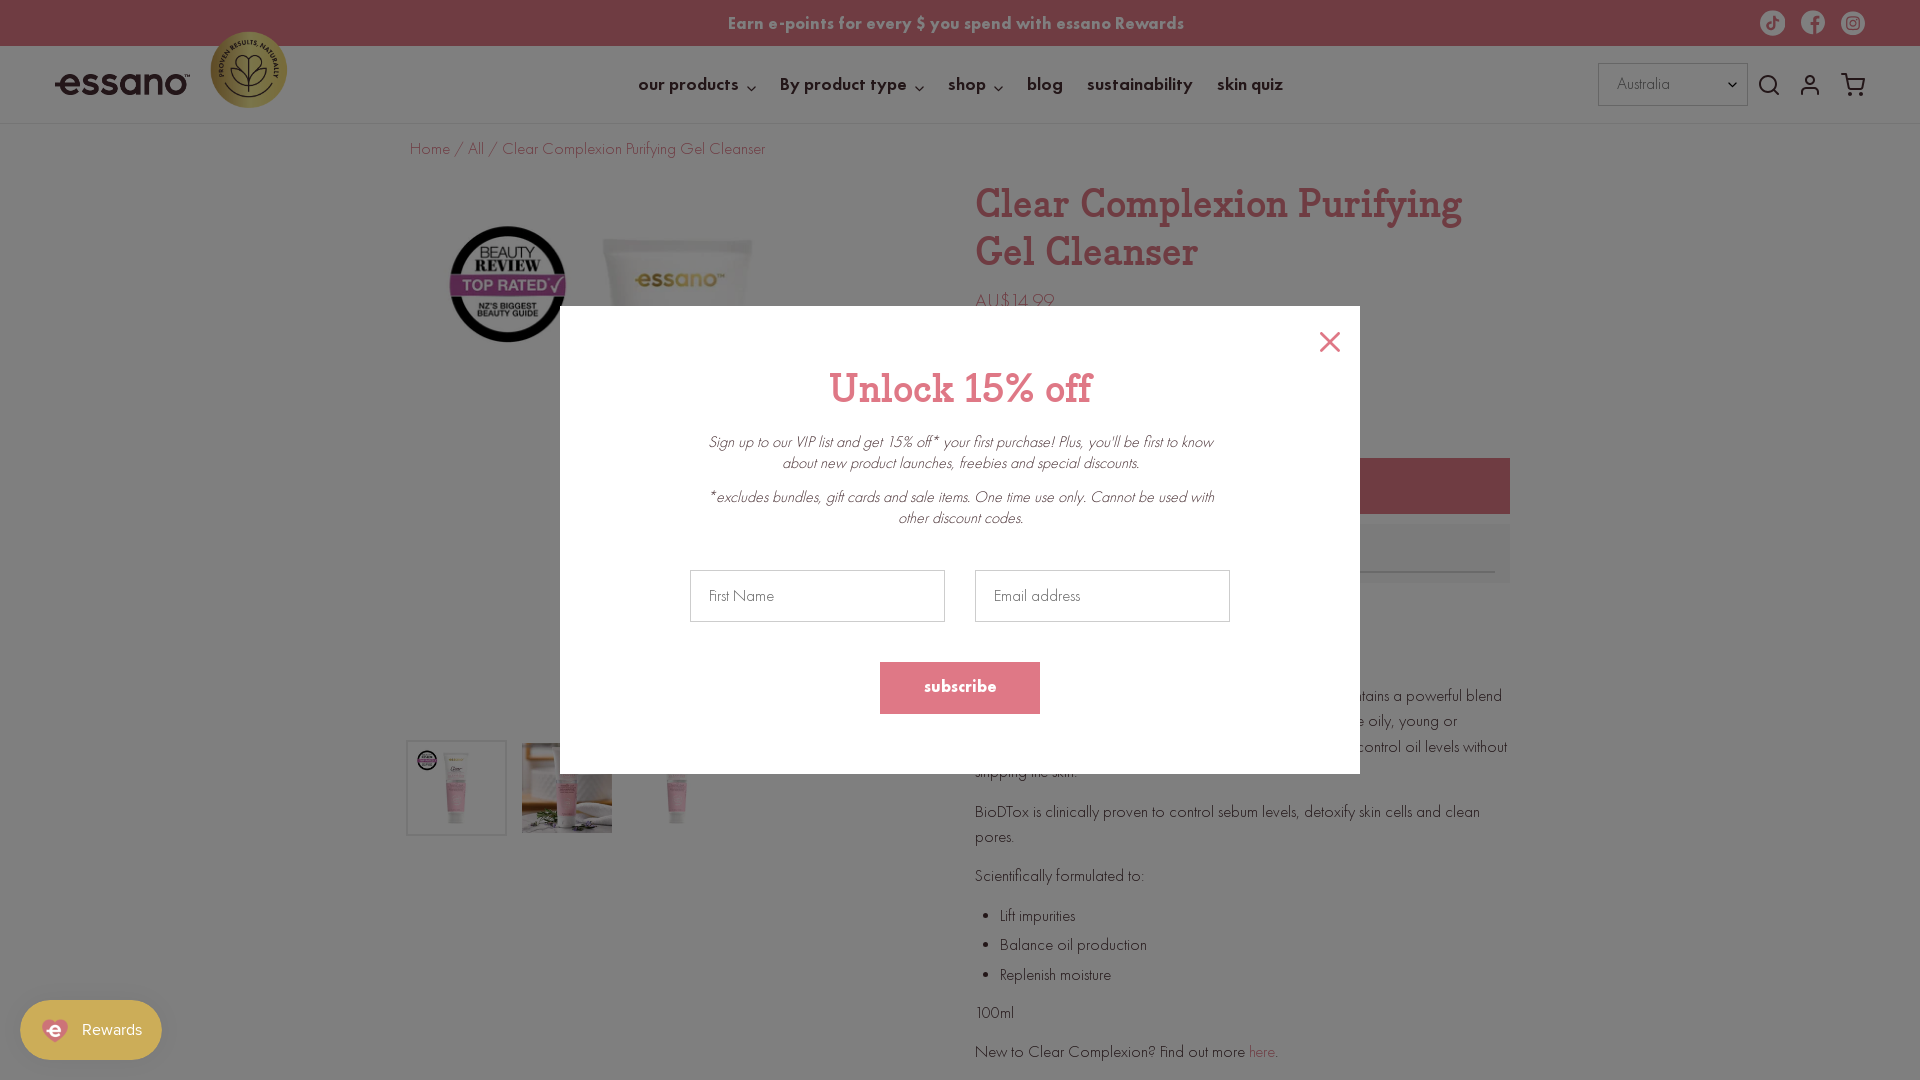 Image resolution: width=1920 pixels, height=1080 pixels. What do you see at coordinates (91, 1030) in the screenshot?
I see `Smile.io Rewards Program Launcher` at bounding box center [91, 1030].